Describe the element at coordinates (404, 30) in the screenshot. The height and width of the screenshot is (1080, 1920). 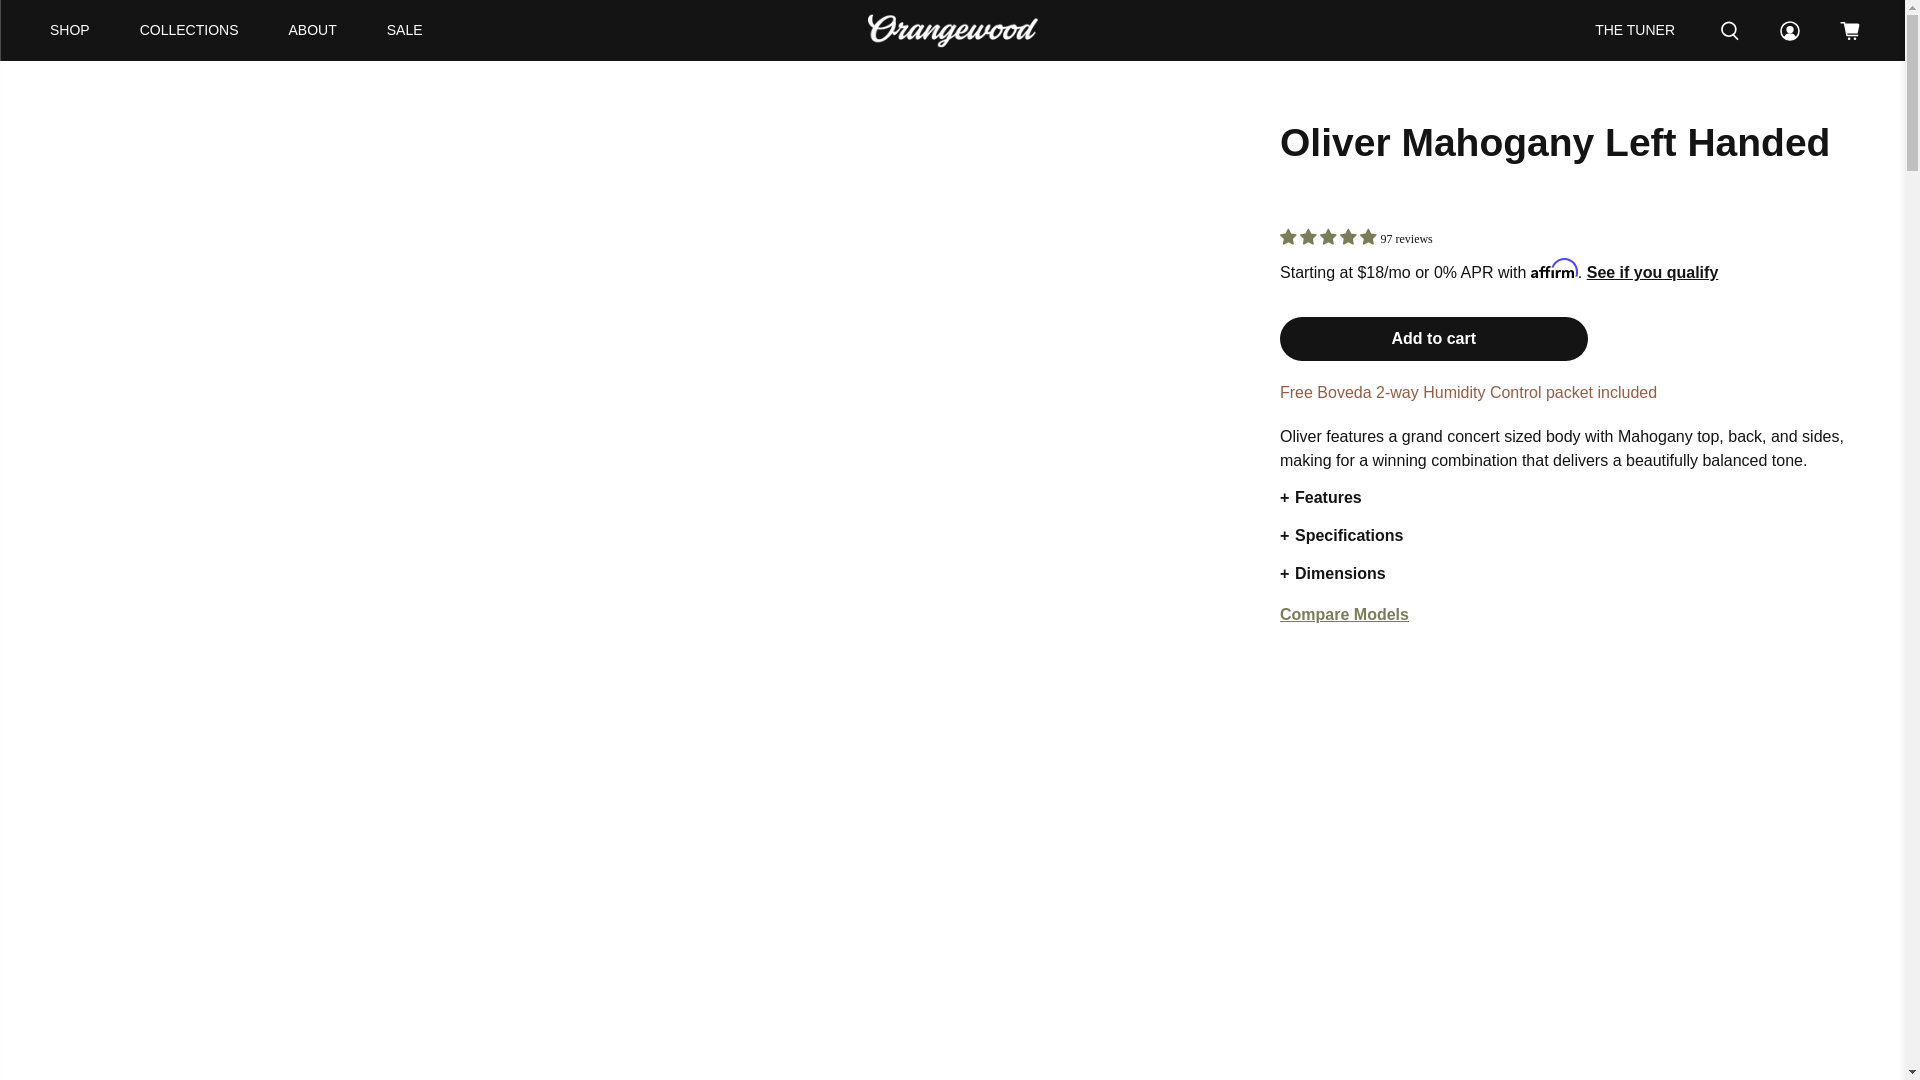
I see `SALE` at that location.